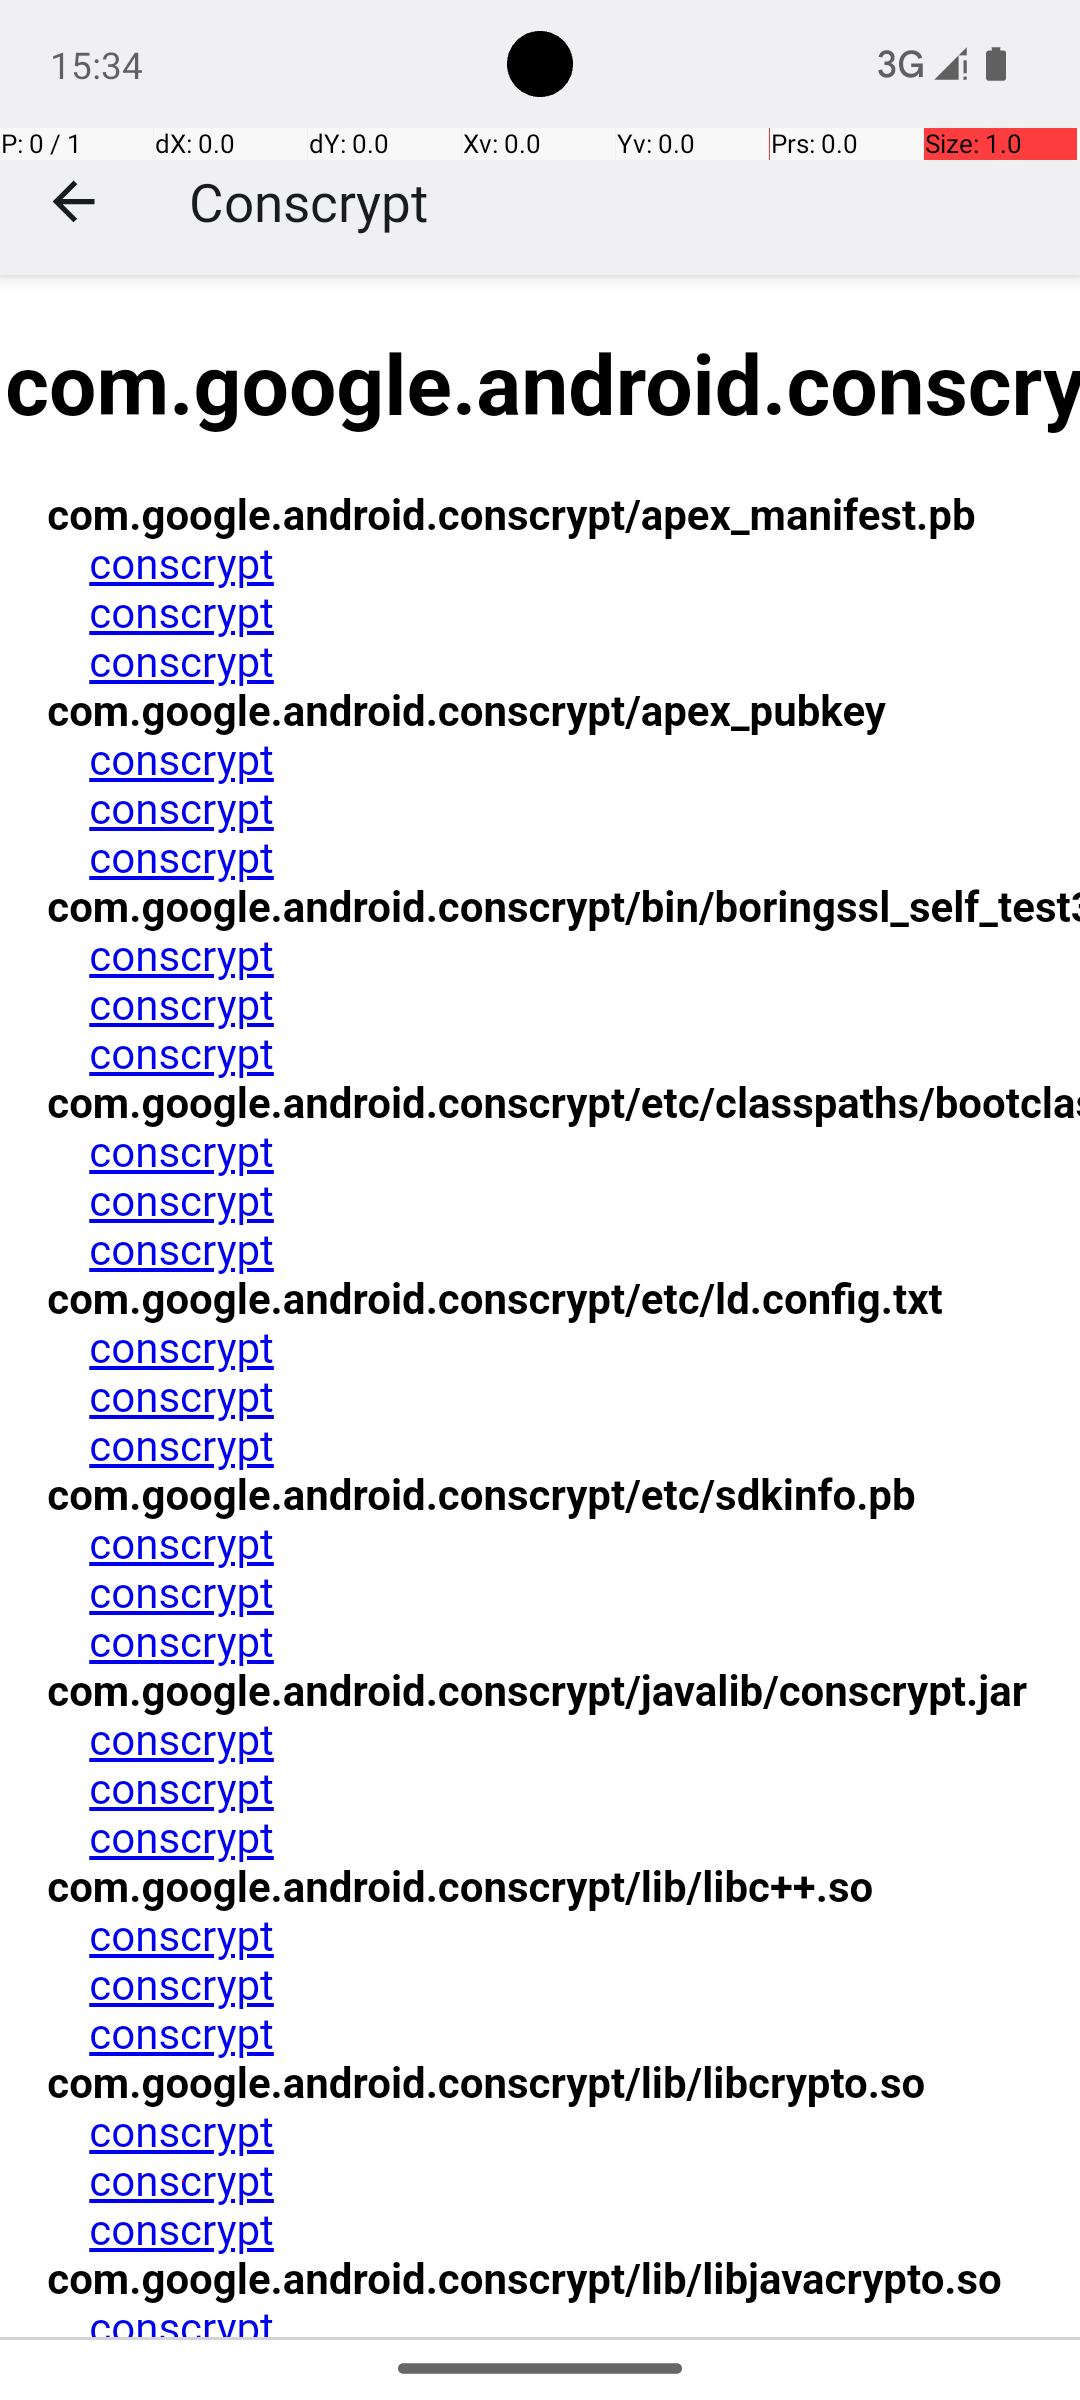  I want to click on com.google.android.conscrypt, so click(1286, 1307).